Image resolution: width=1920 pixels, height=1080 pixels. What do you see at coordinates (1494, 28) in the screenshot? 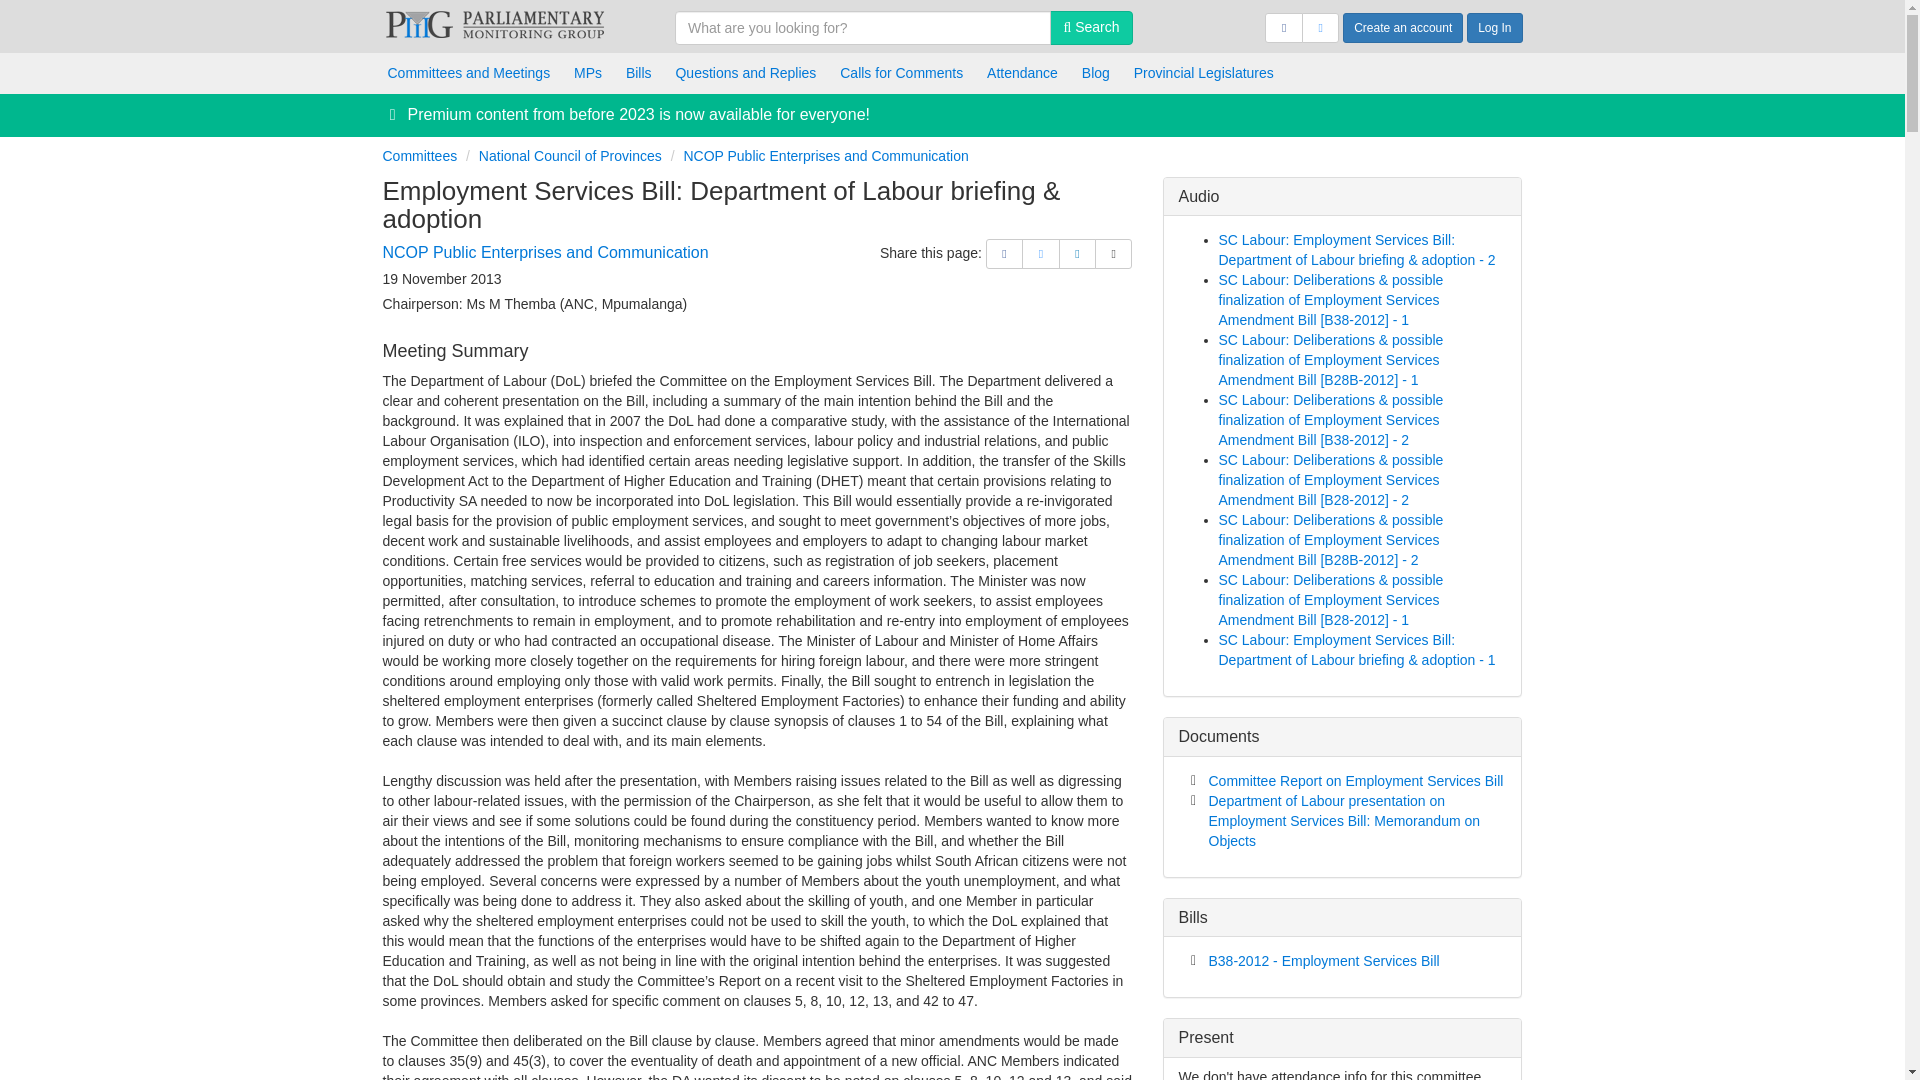
I see `Log In` at bounding box center [1494, 28].